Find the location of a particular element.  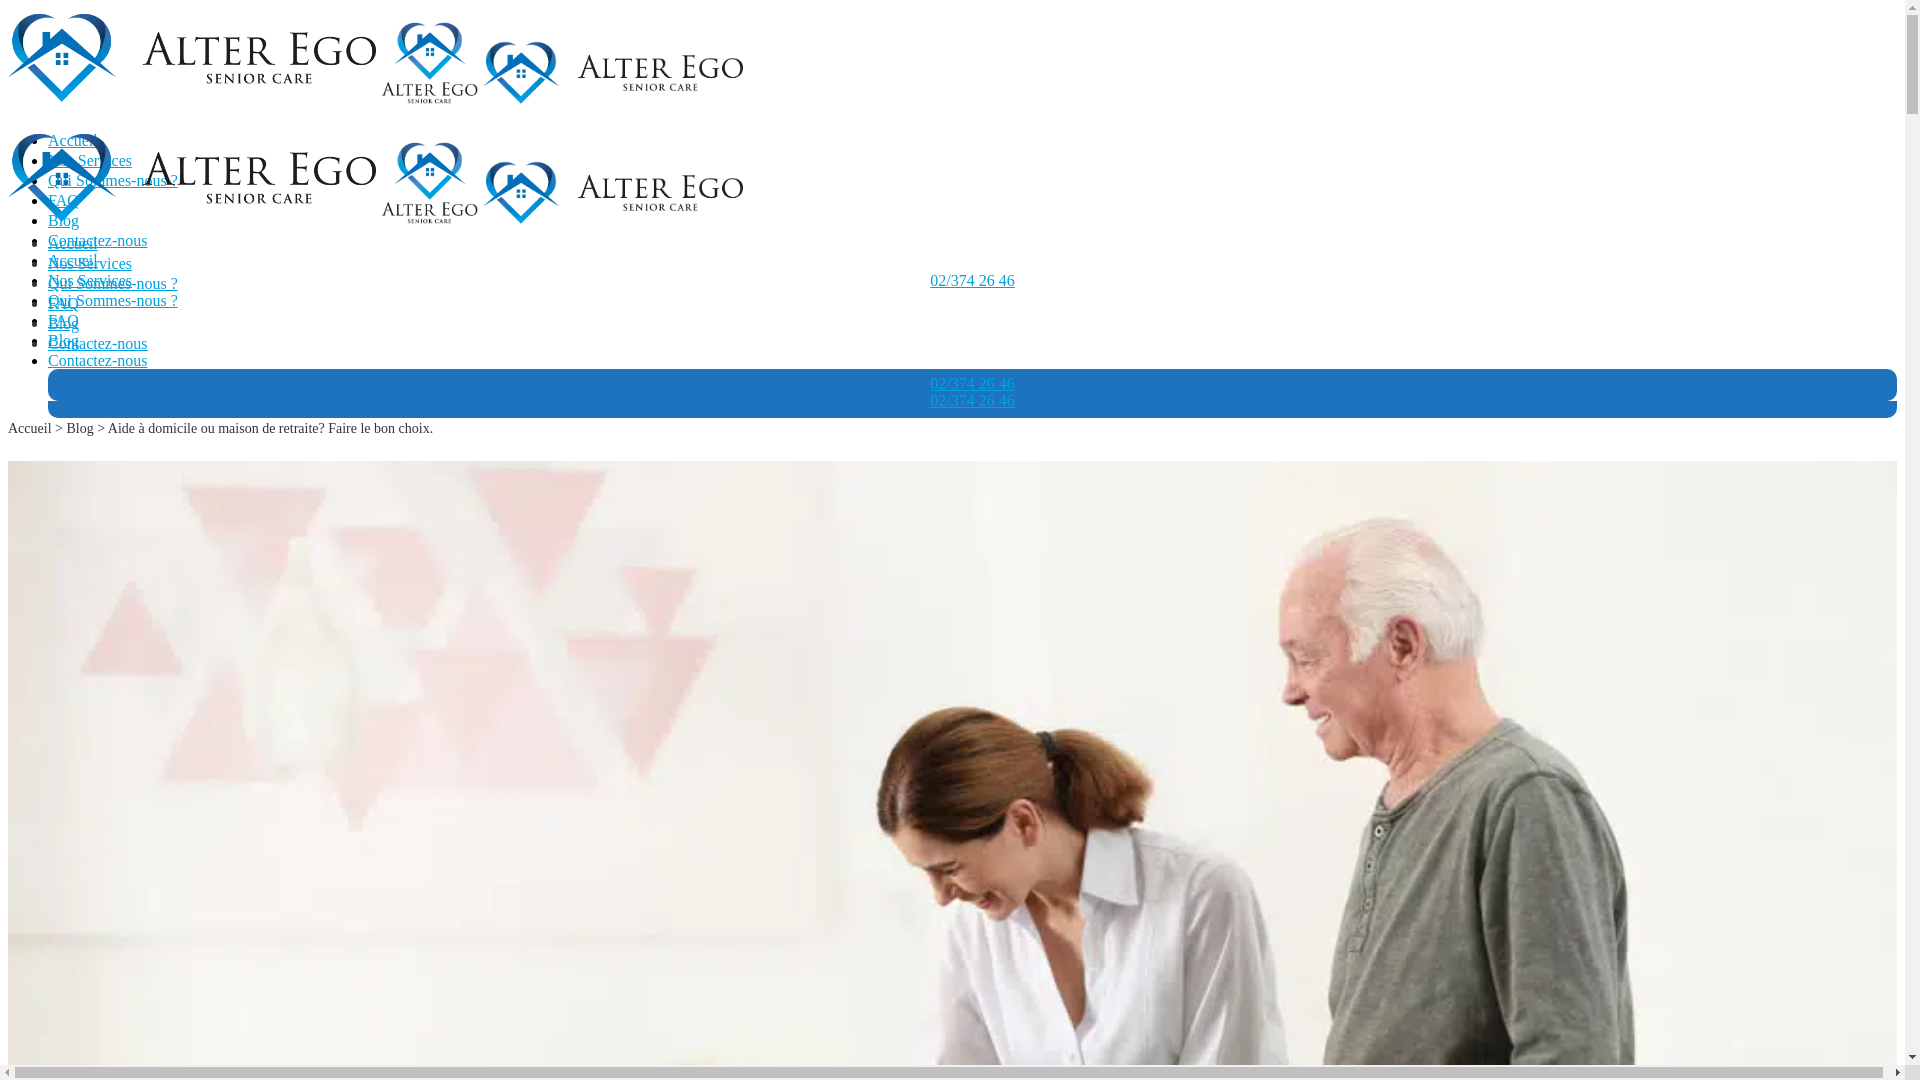

FAQ is located at coordinates (64, 303).